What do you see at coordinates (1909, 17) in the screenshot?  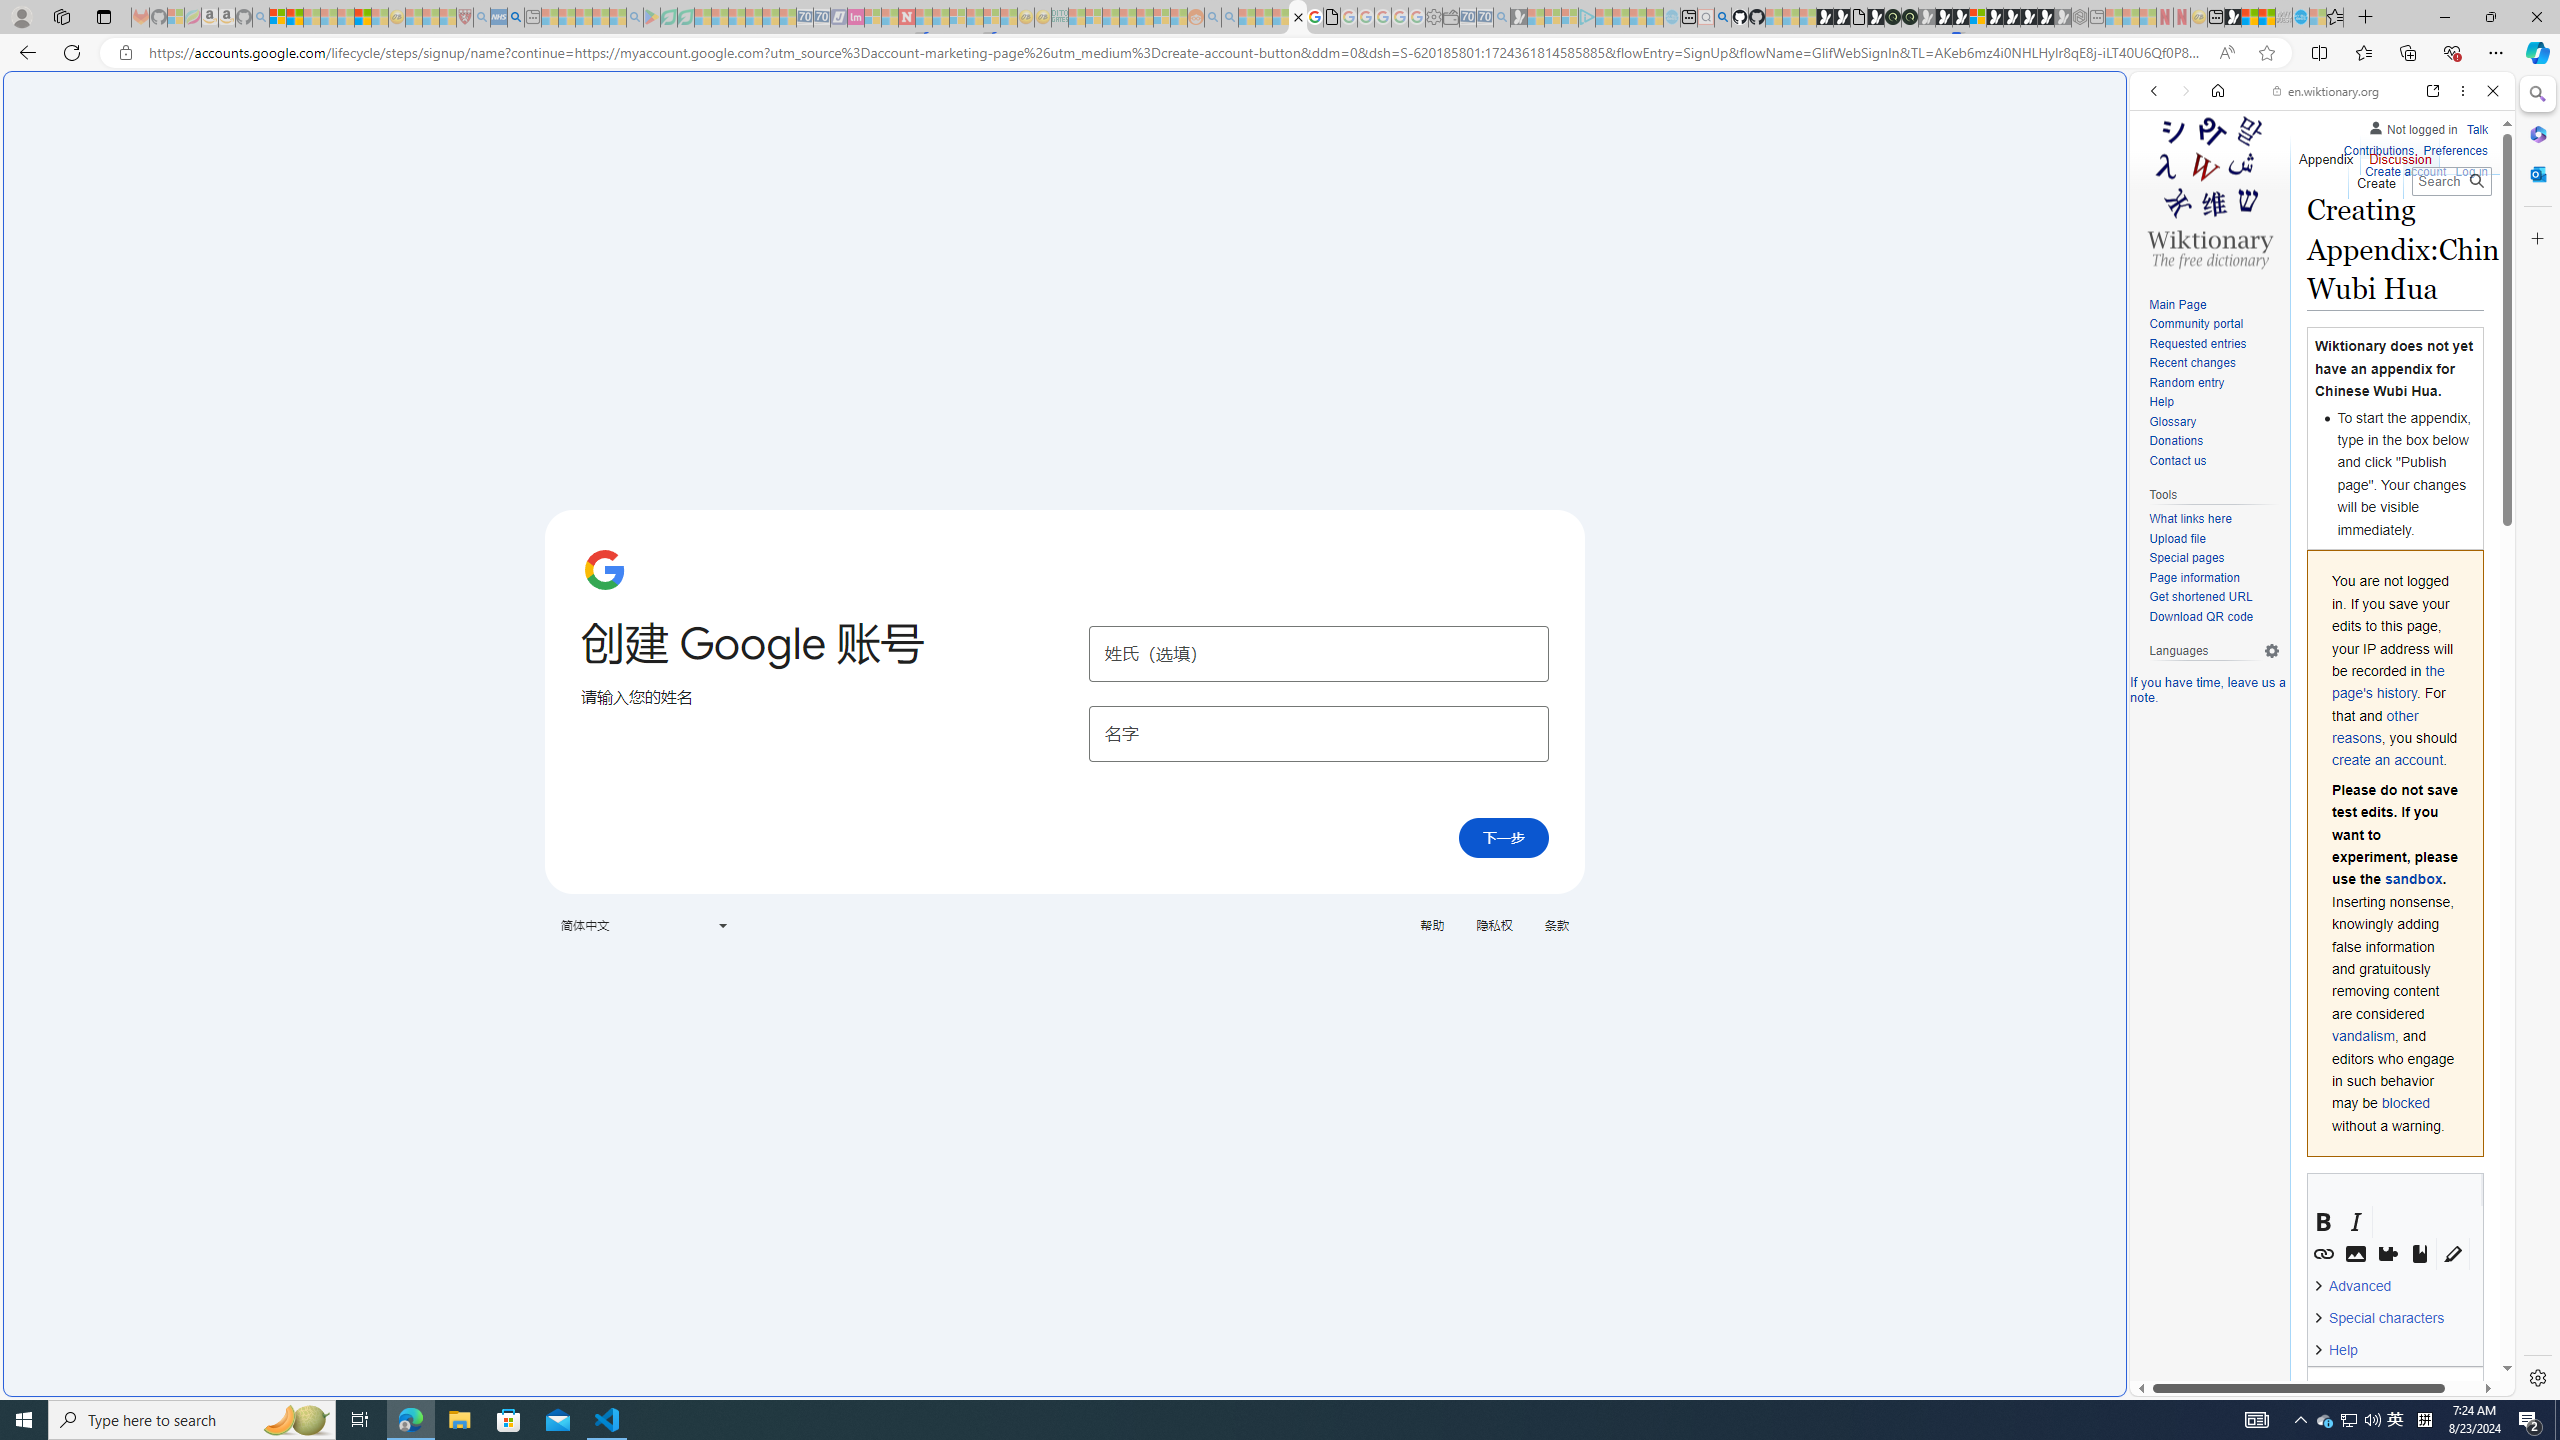 I see `Future Focus Report 2024` at bounding box center [1909, 17].